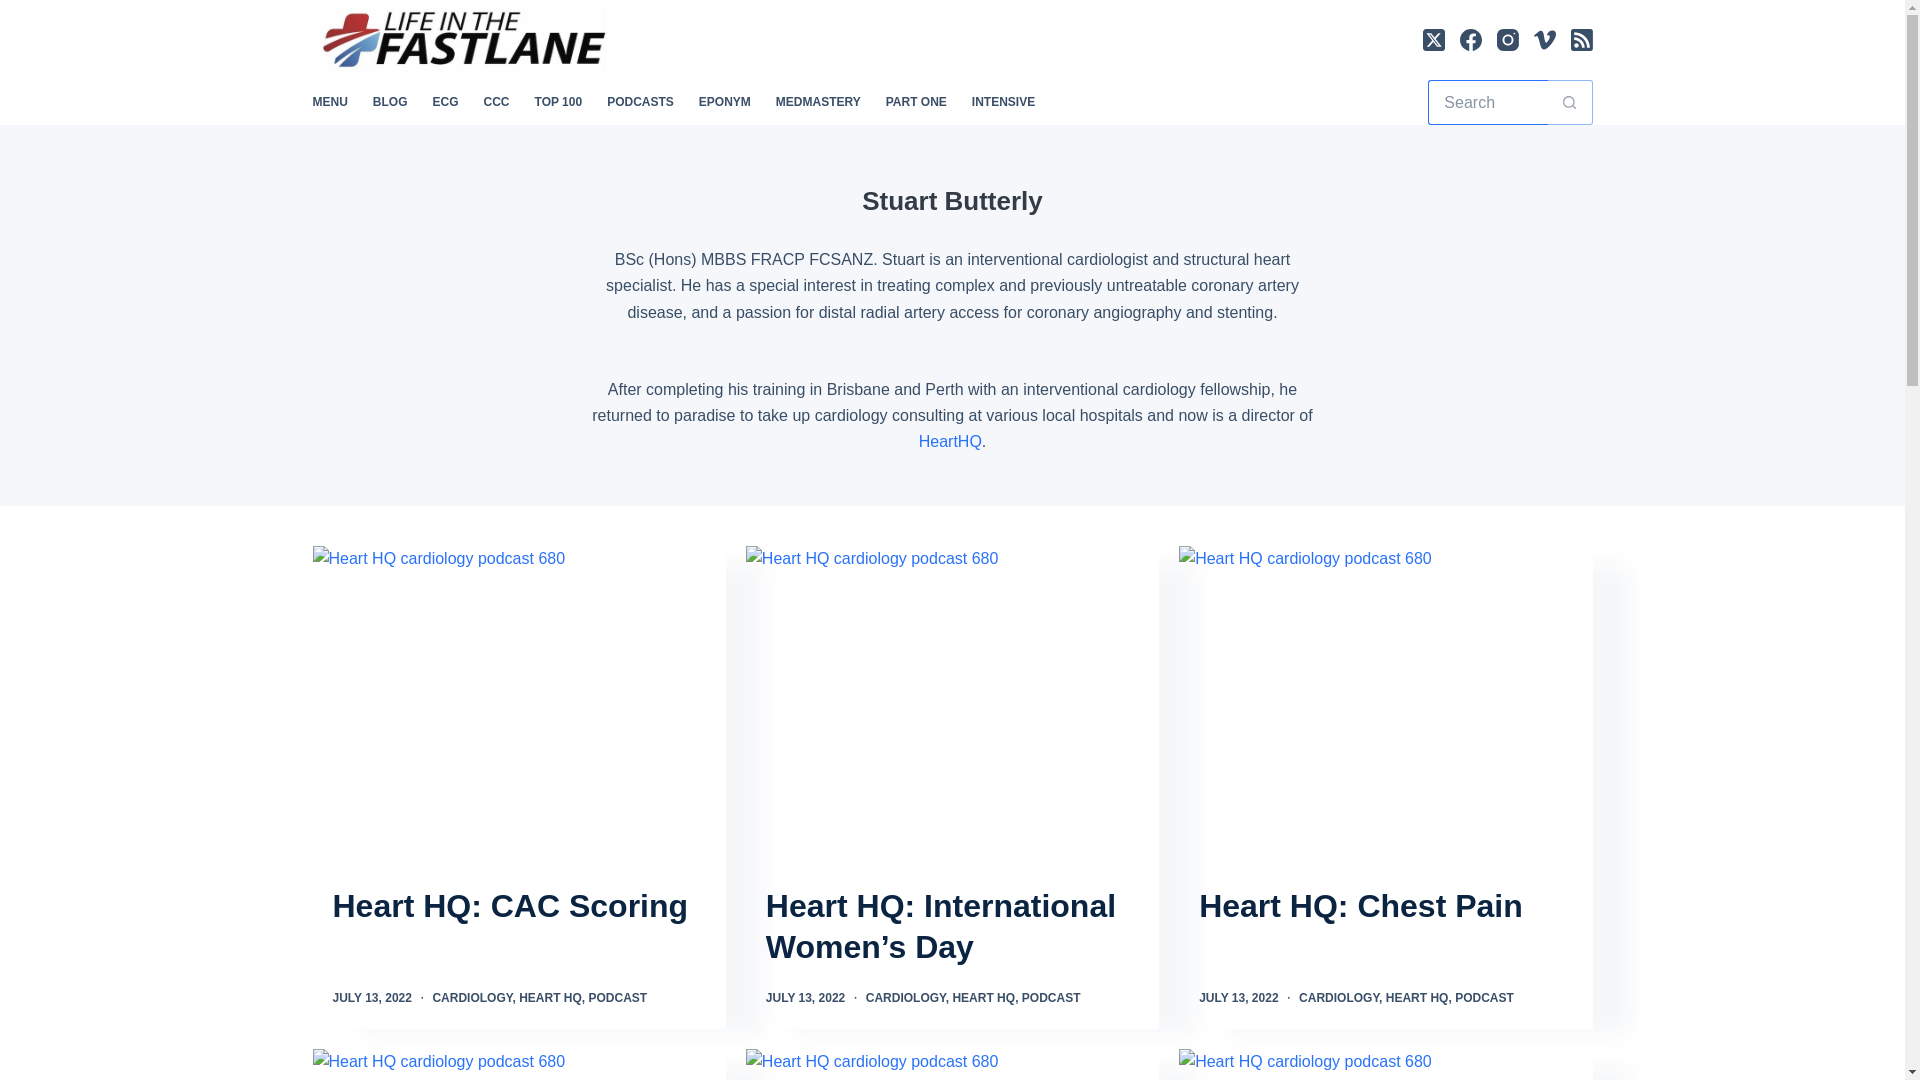 Image resolution: width=1920 pixels, height=1080 pixels. I want to click on Heart HQ: CAC Scoring, so click(510, 906).